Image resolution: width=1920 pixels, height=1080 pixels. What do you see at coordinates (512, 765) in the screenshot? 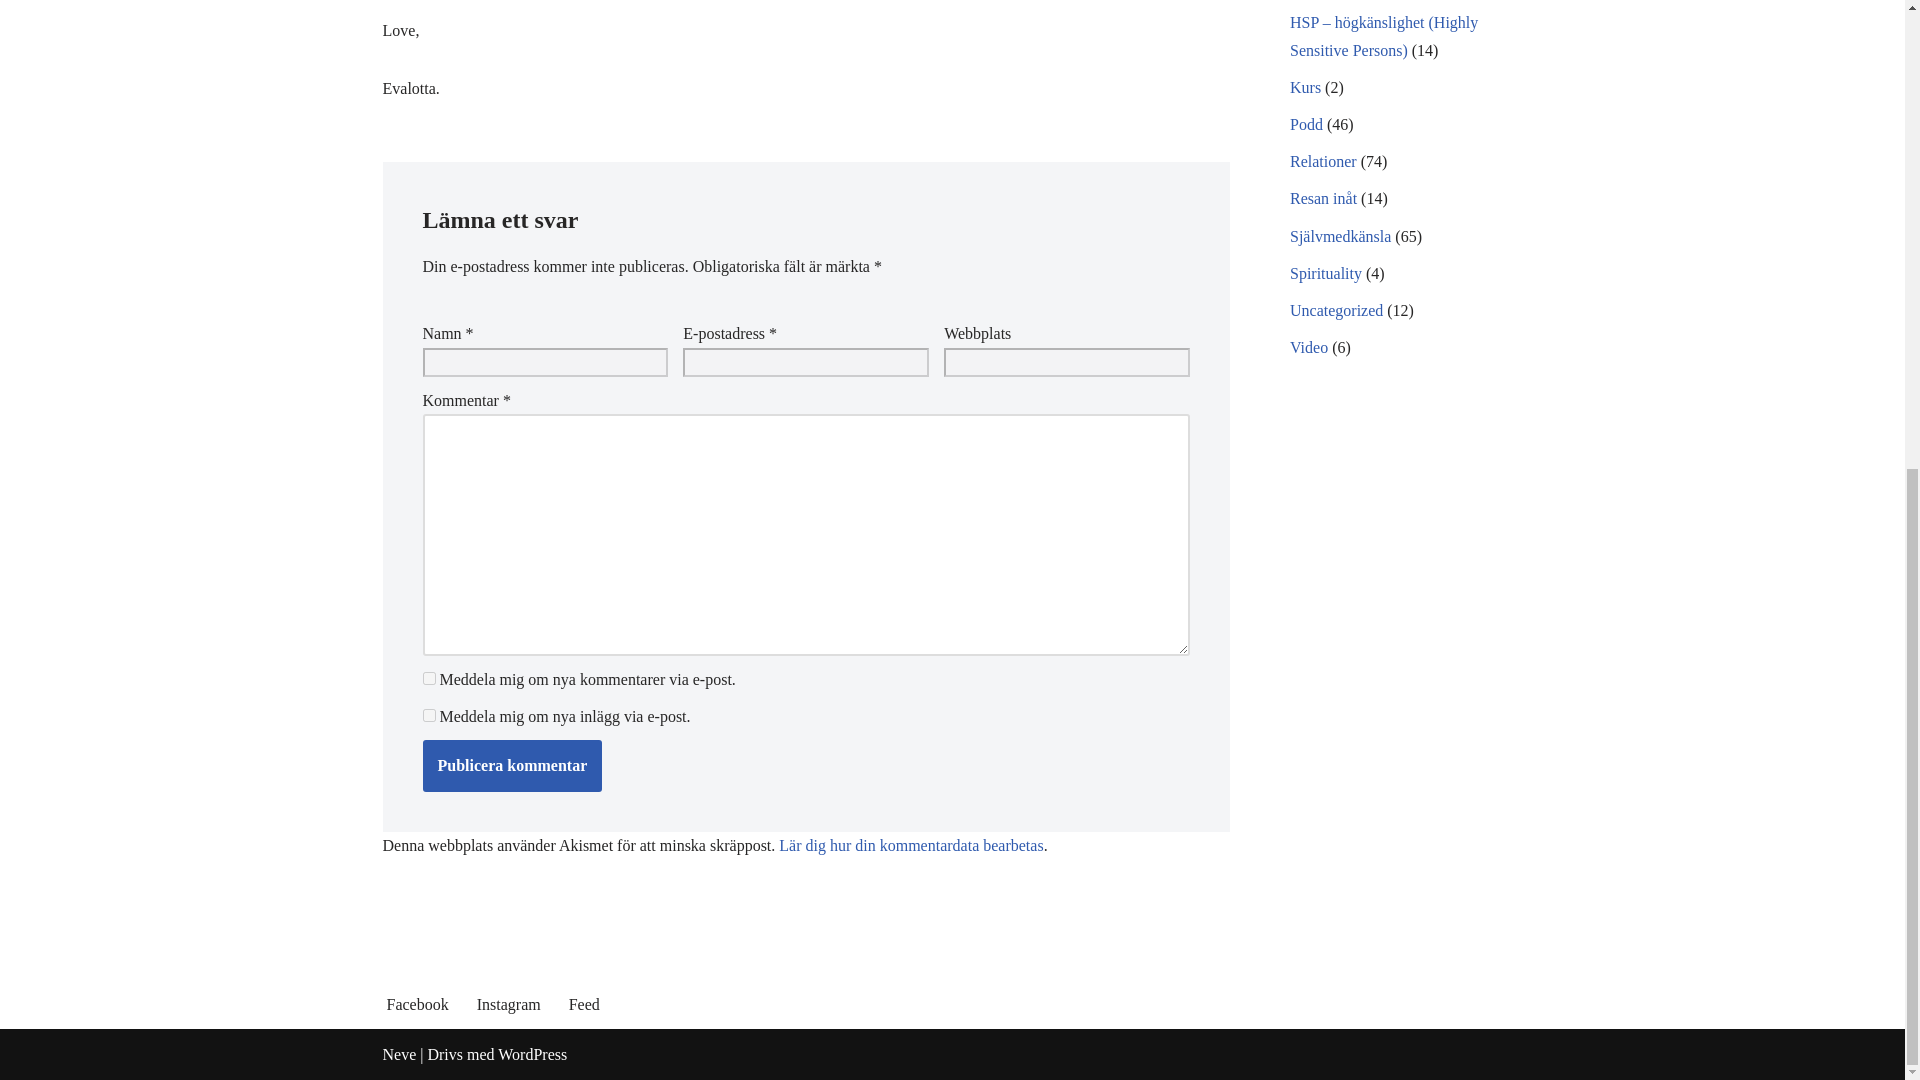
I see `Publicera kommentar` at bounding box center [512, 765].